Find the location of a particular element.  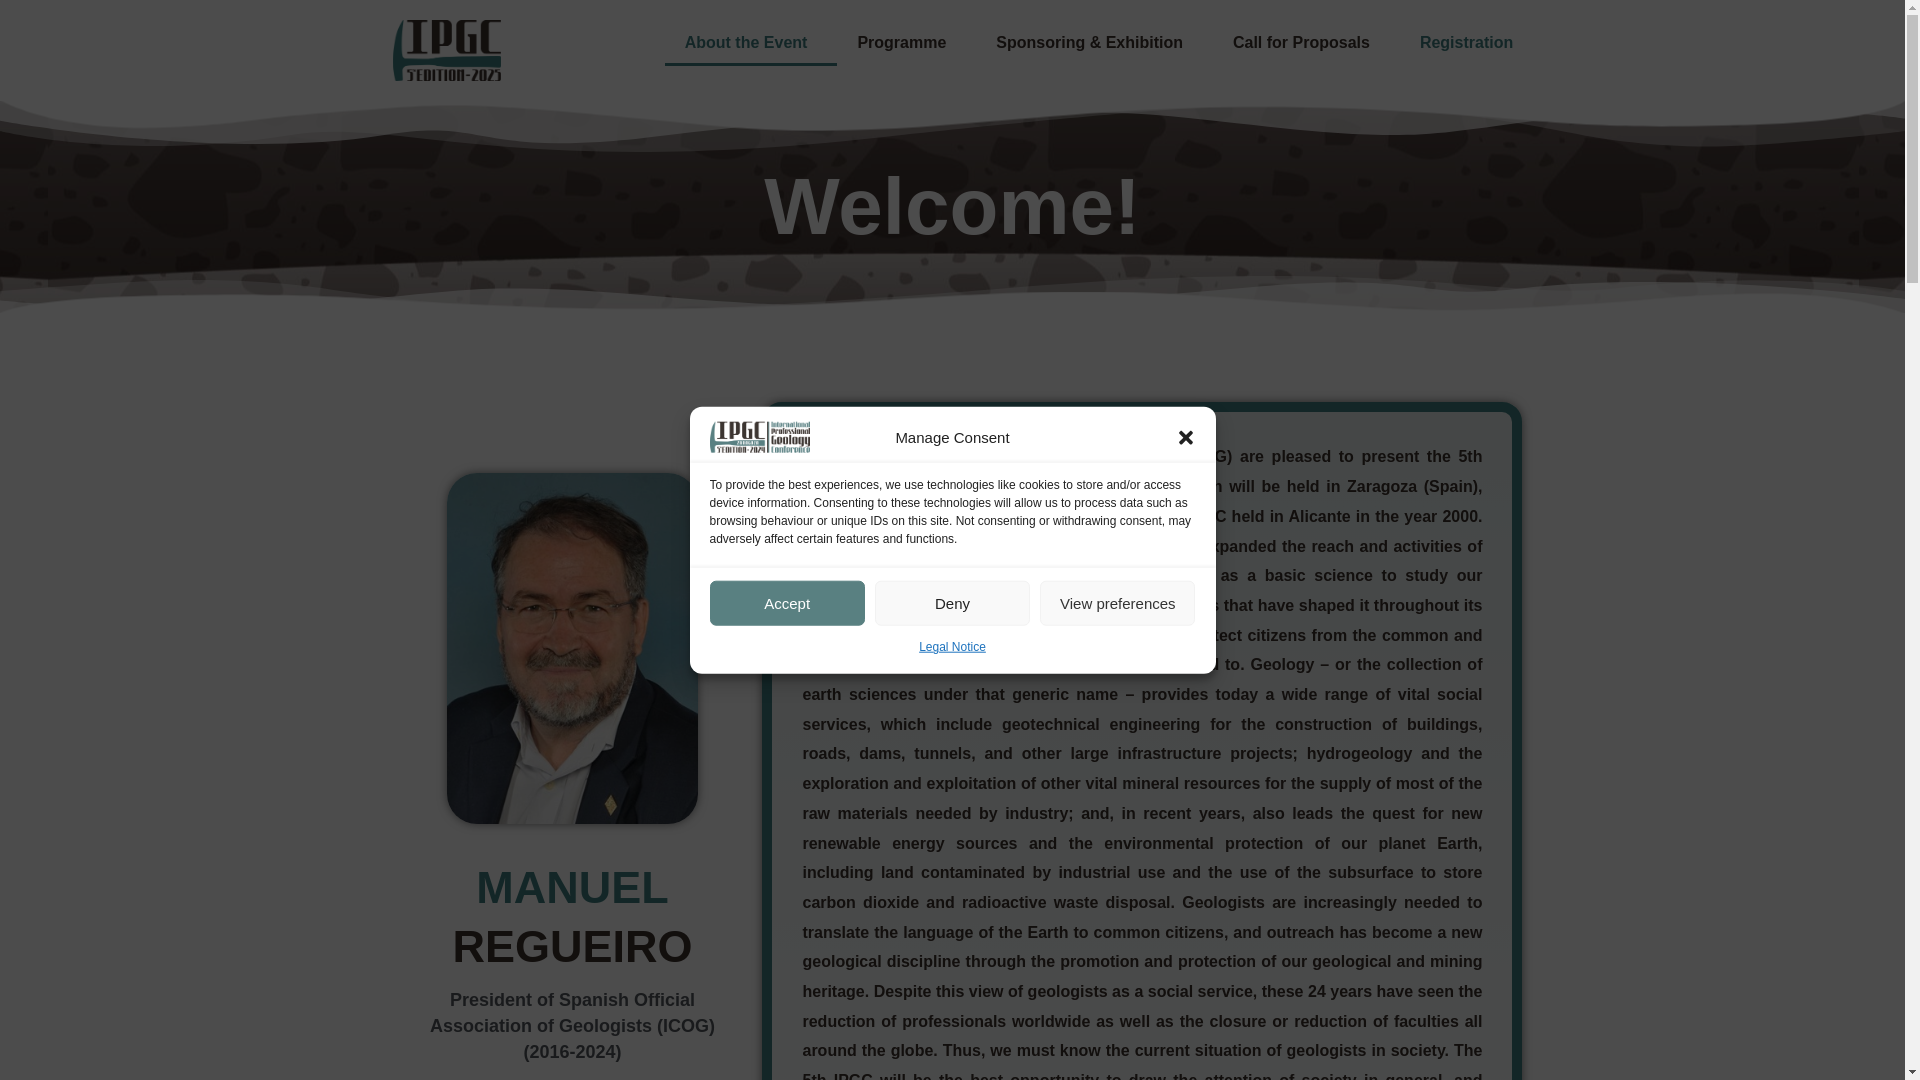

Call for Proposals is located at coordinates (1302, 42).